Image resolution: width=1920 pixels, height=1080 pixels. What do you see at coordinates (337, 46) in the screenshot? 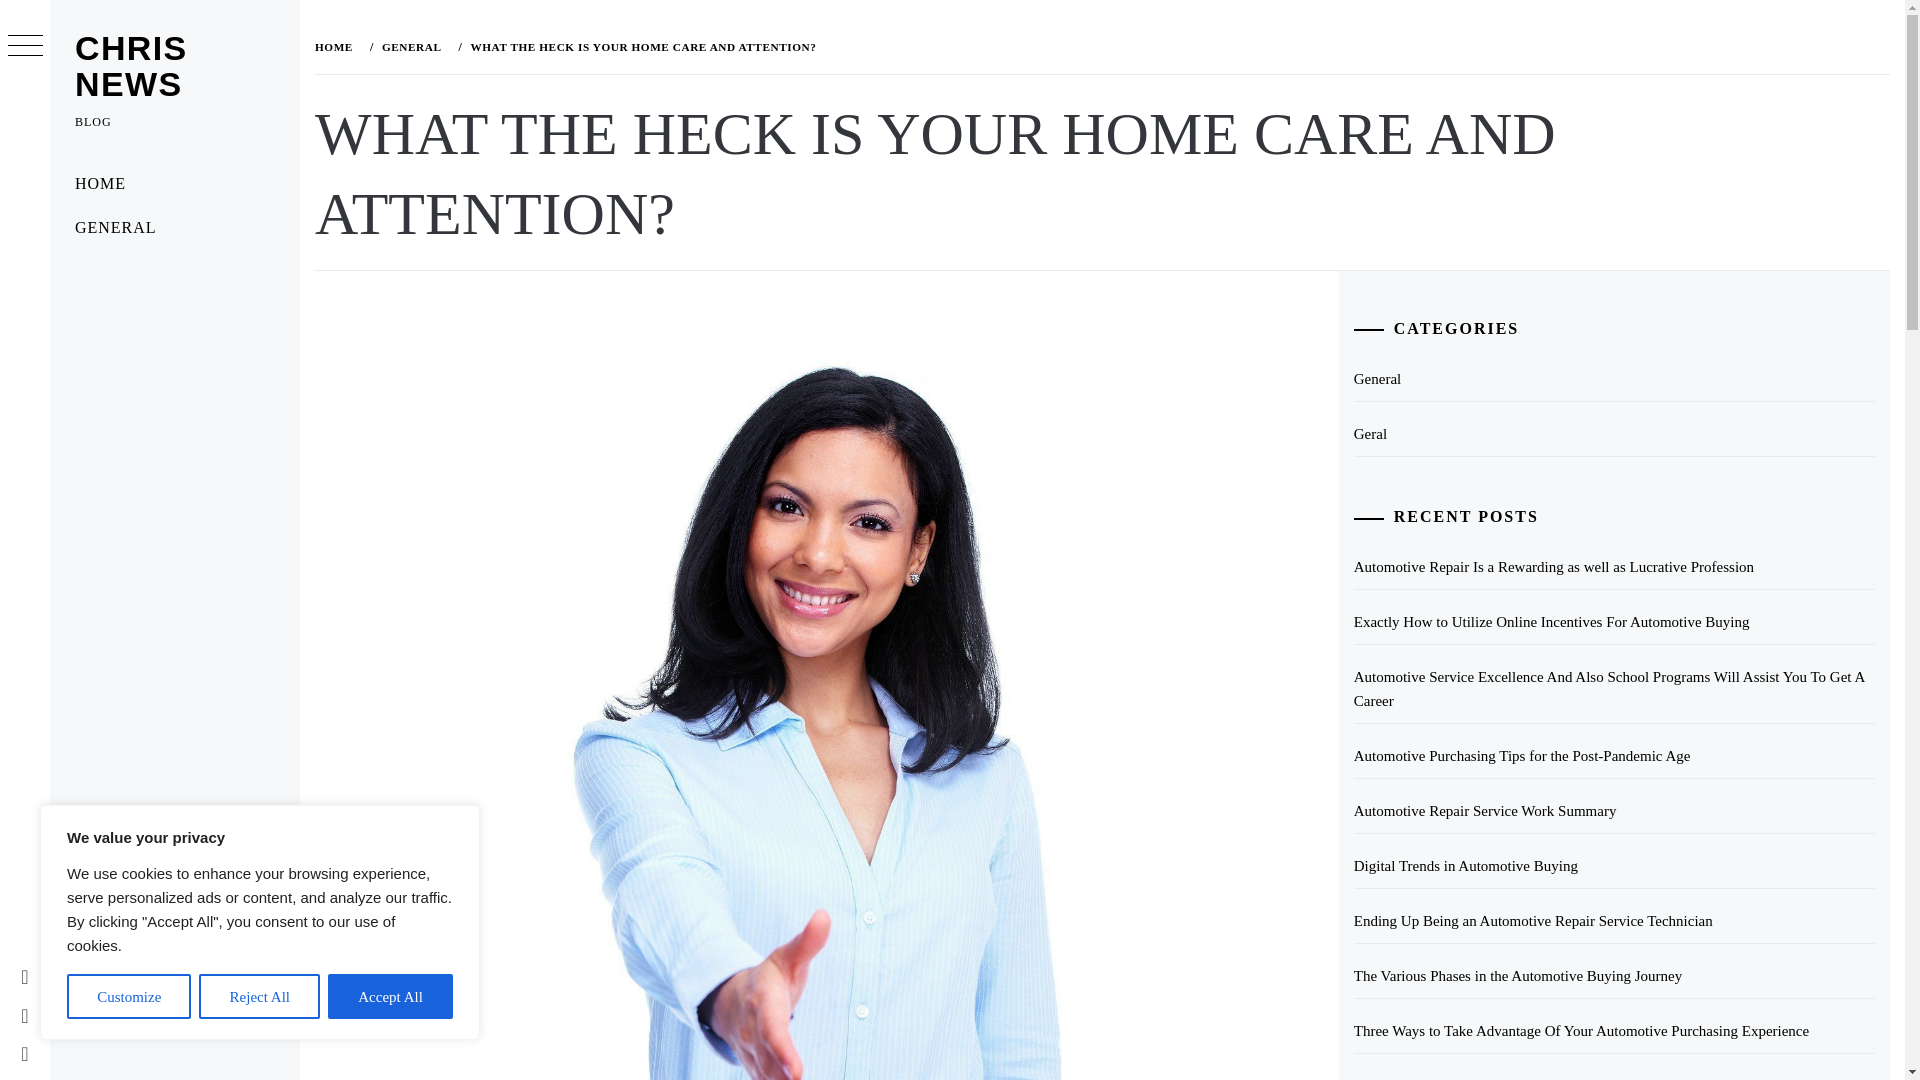
I see `HOME` at bounding box center [337, 46].